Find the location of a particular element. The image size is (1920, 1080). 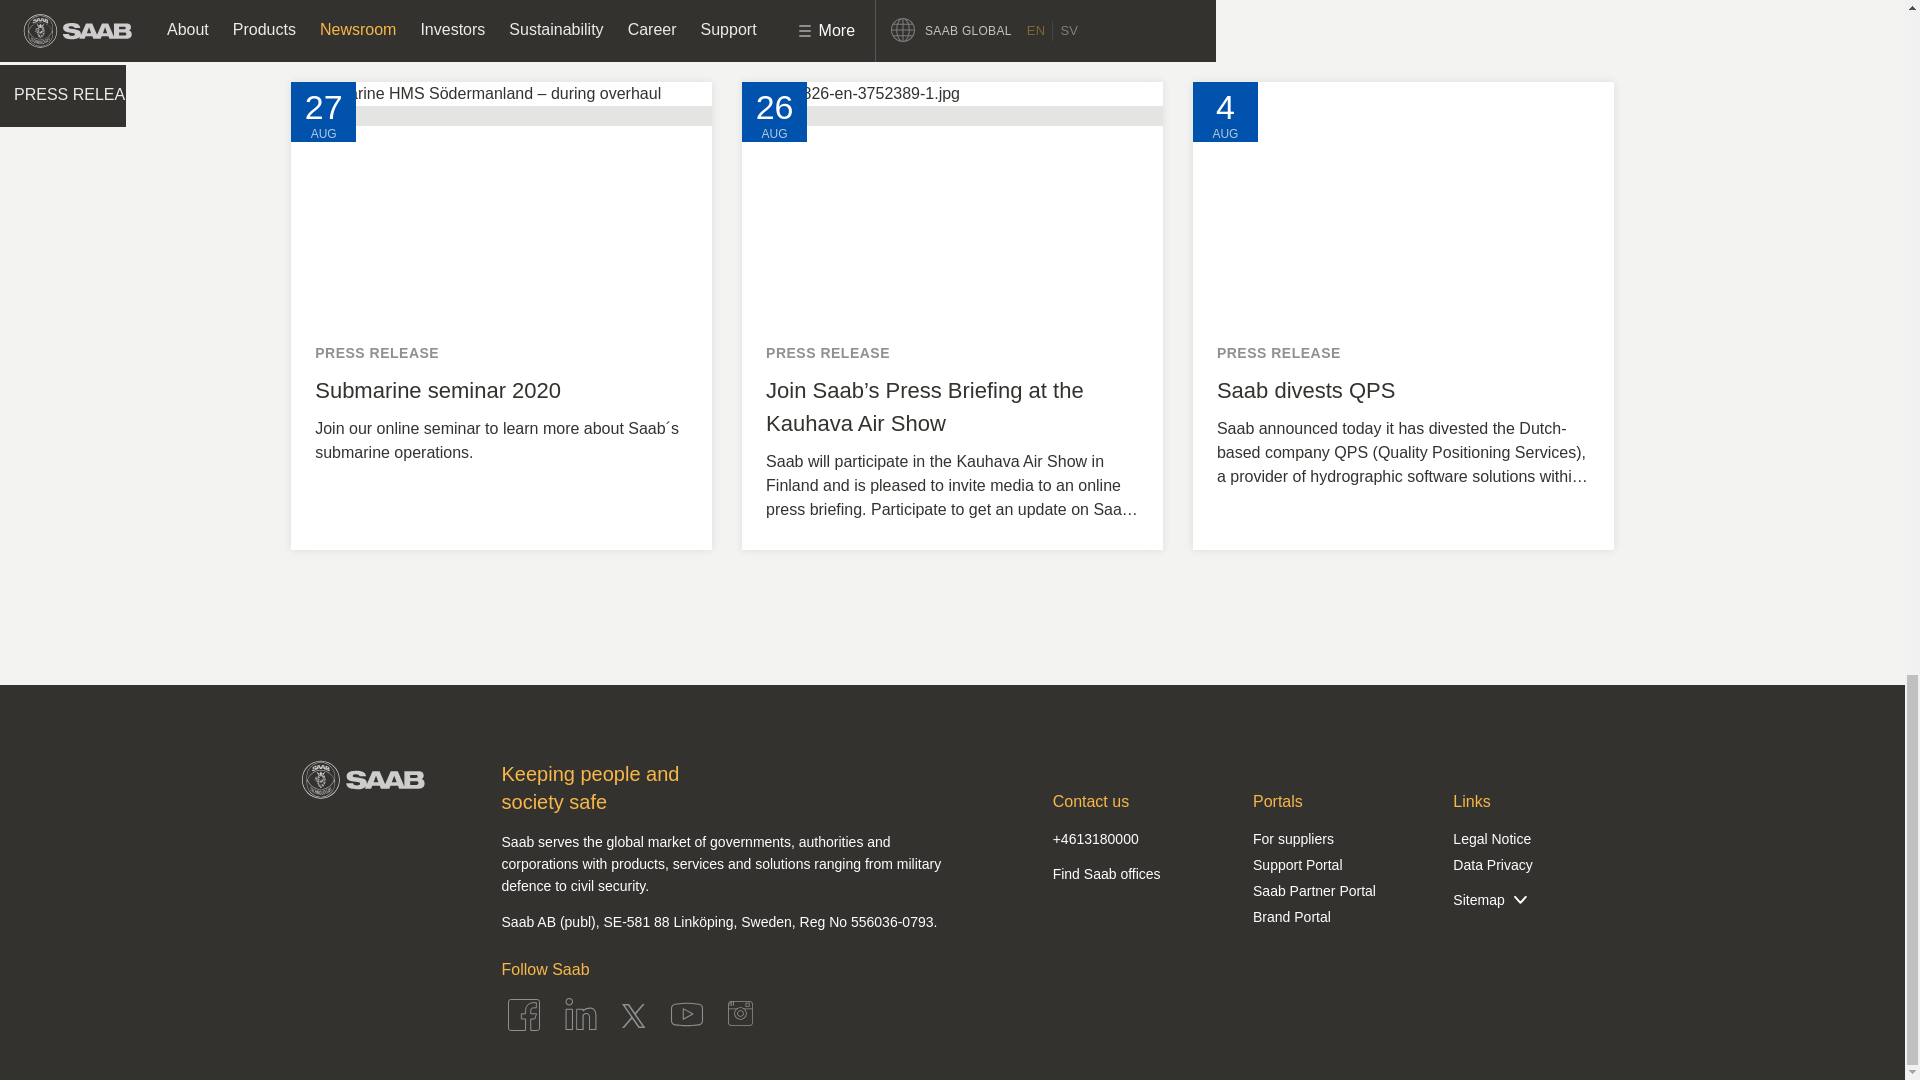

Go to homepage is located at coordinates (376, 780).